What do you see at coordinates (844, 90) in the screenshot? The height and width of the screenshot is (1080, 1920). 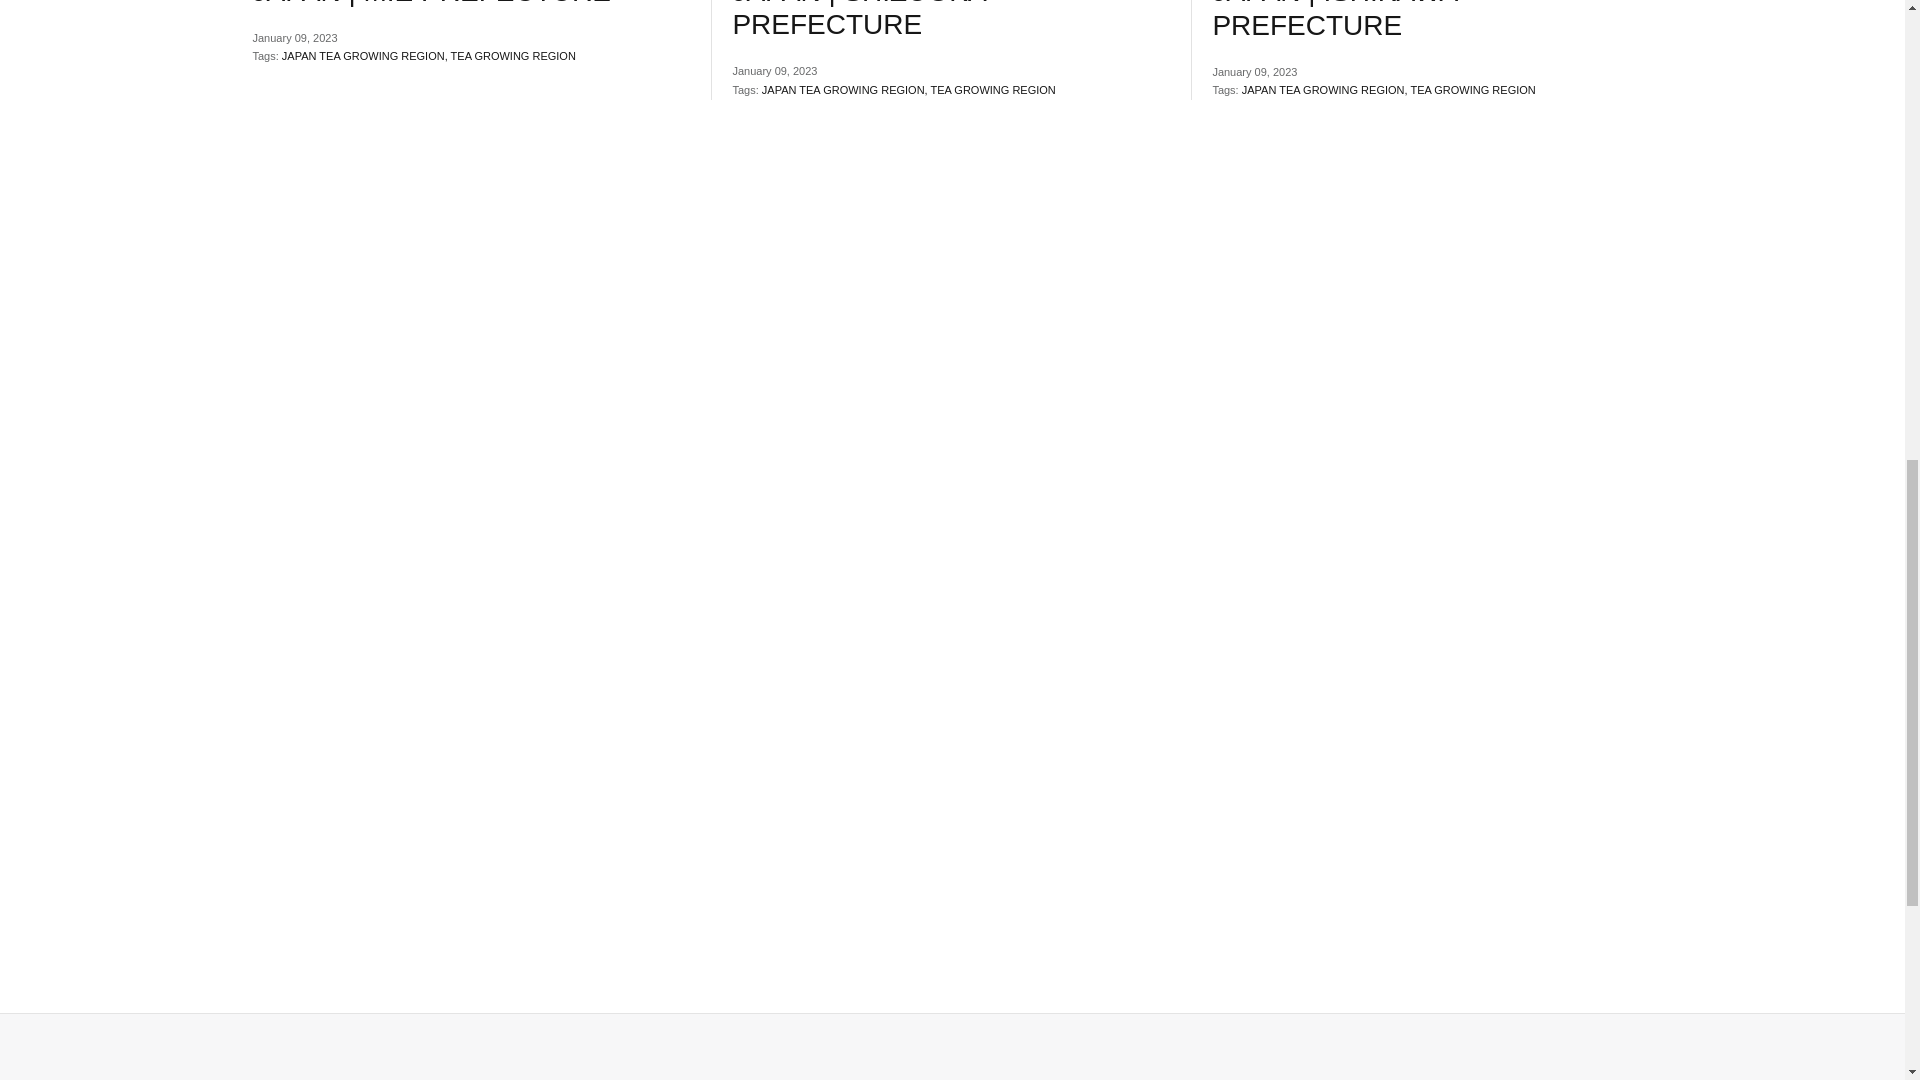 I see `Show products matching tag JAPAN TEA GROWING REGION` at bounding box center [844, 90].